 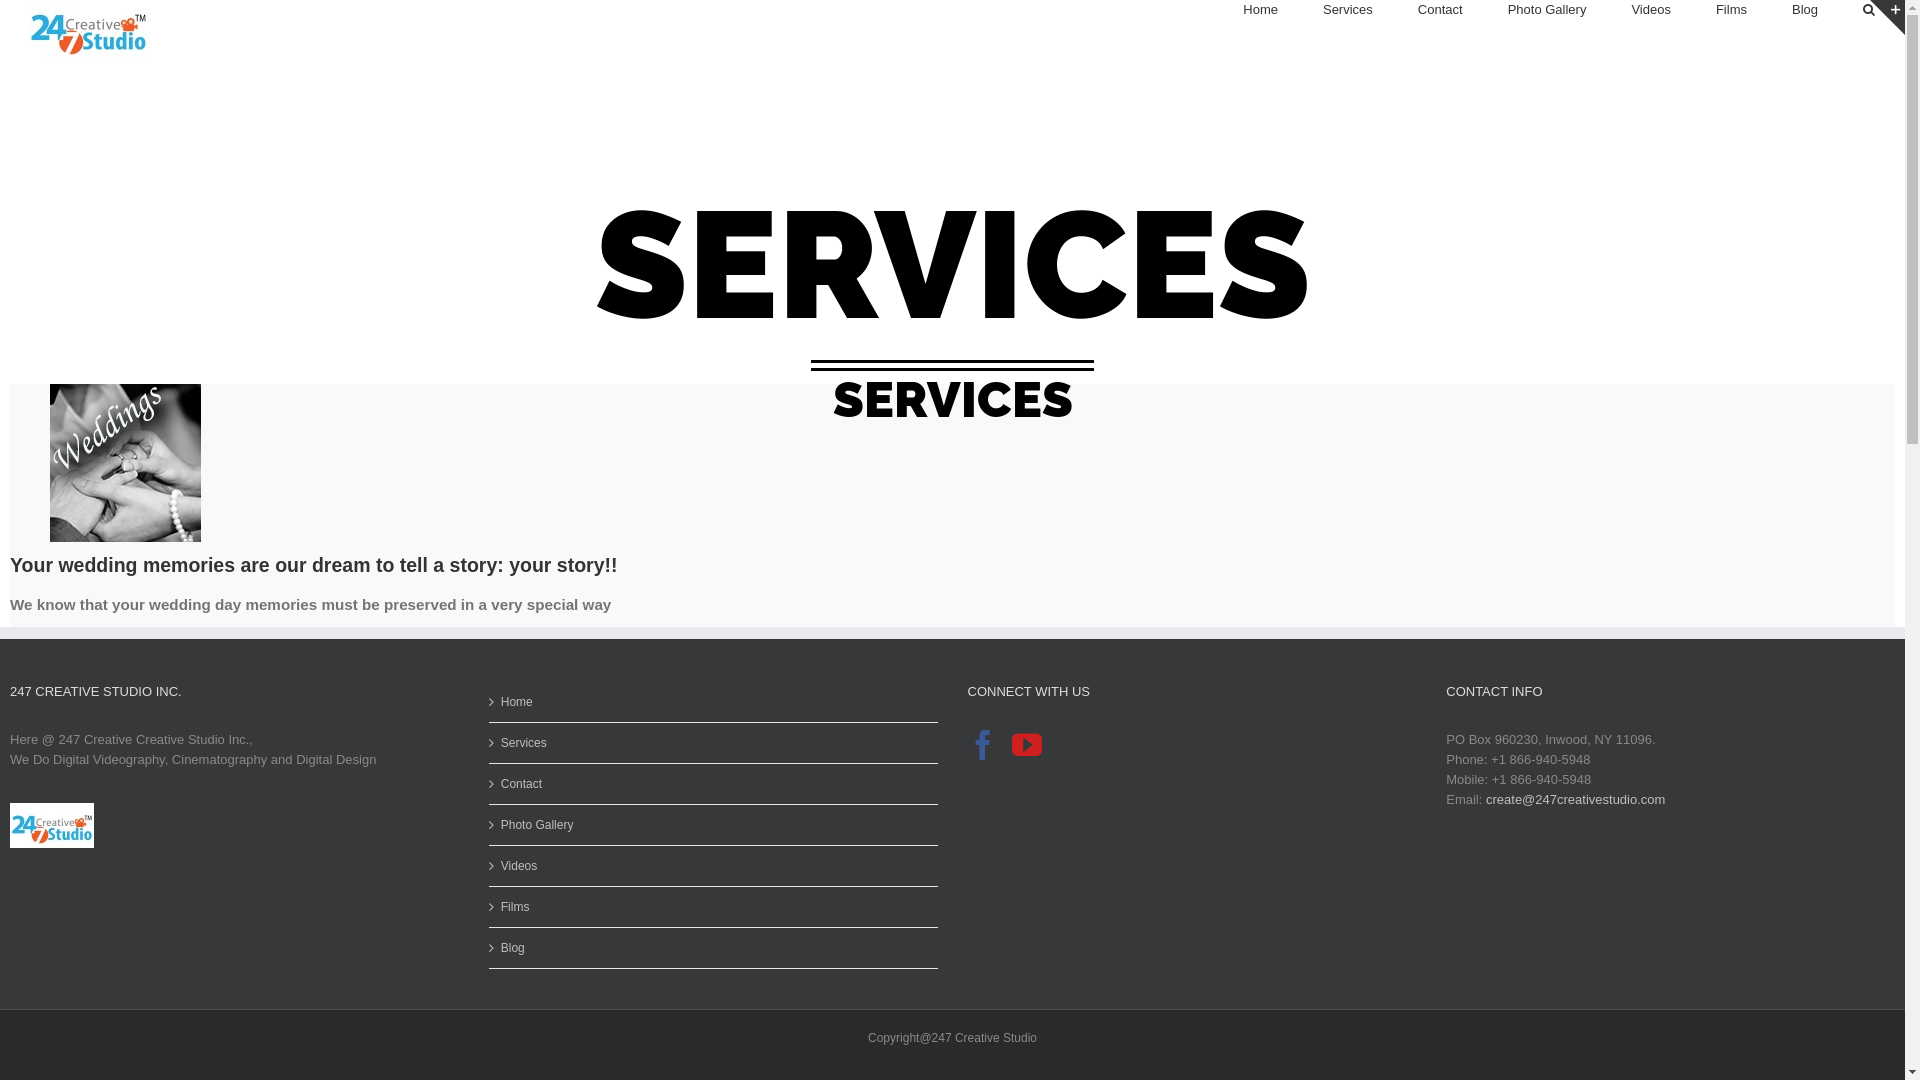 What do you see at coordinates (714, 907) in the screenshot?
I see `Films` at bounding box center [714, 907].